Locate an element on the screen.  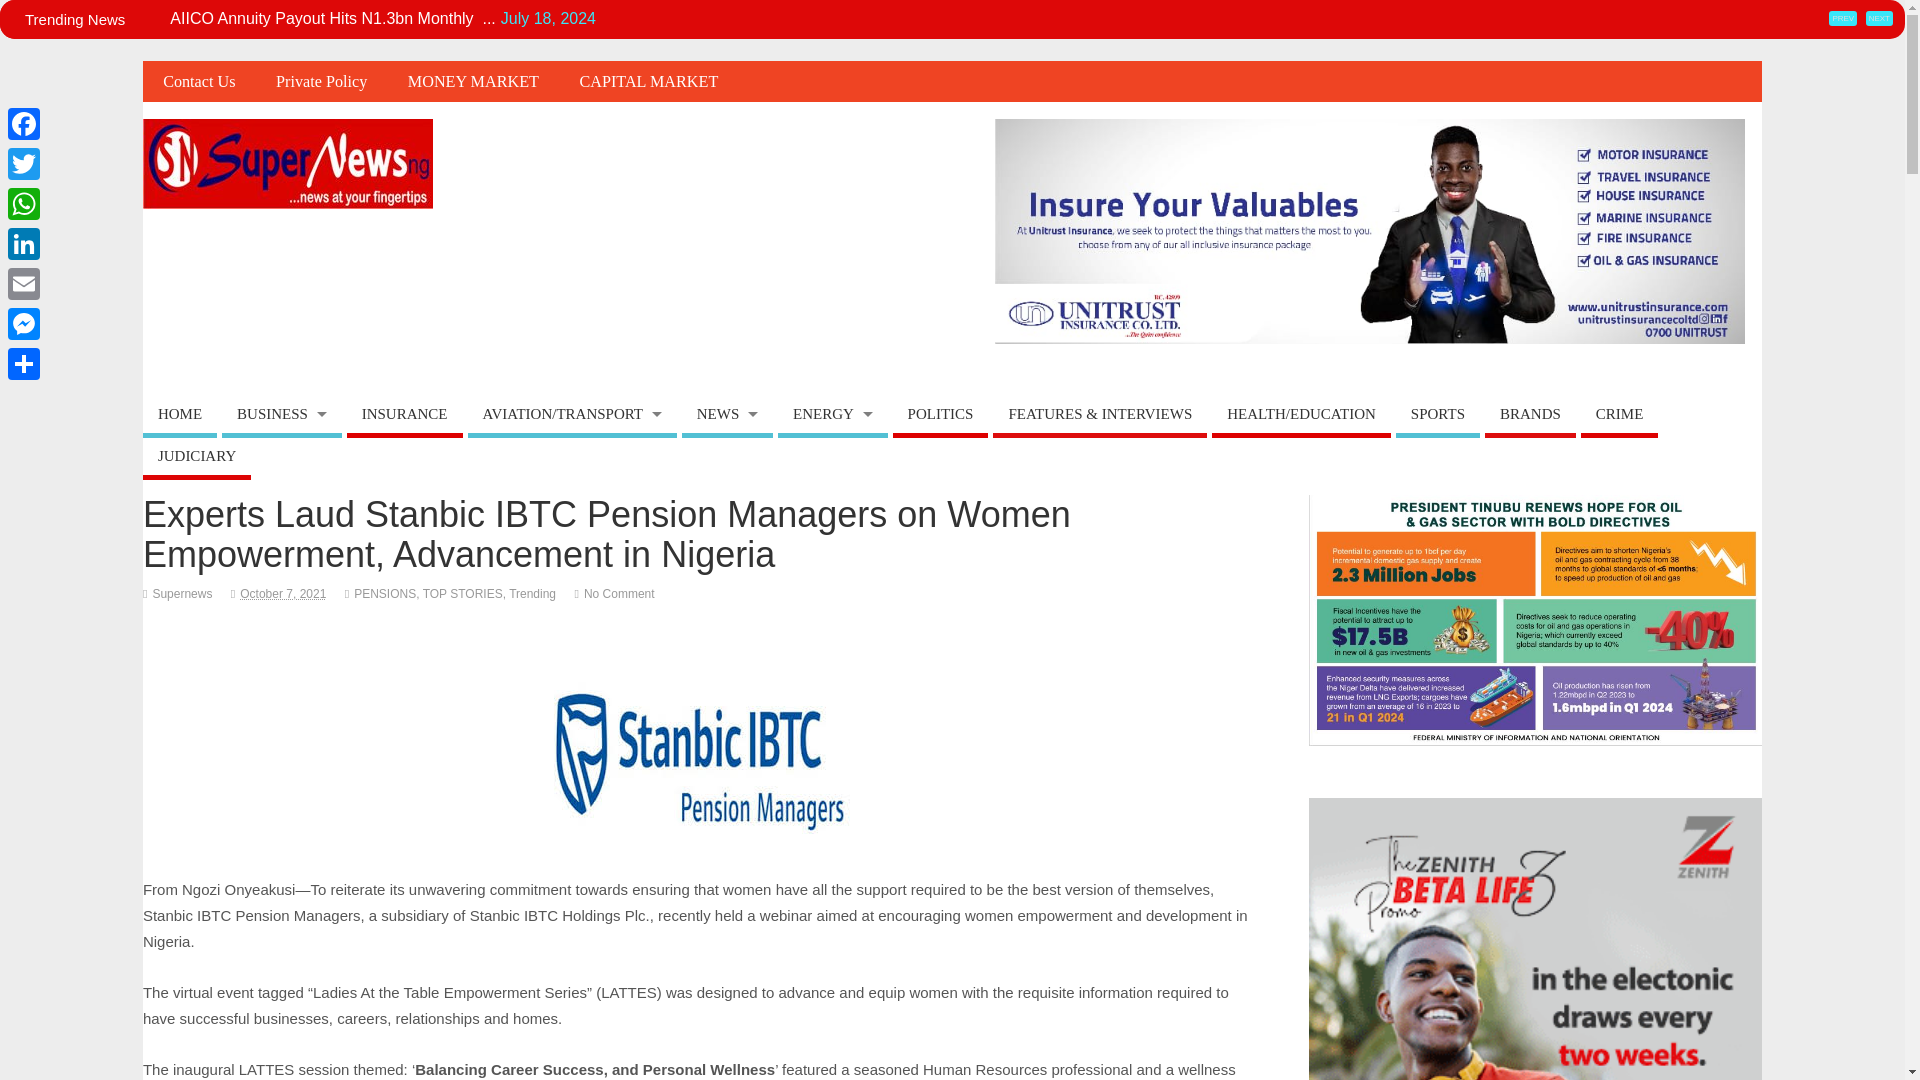
MONEY MARKET is located at coordinates (474, 80).